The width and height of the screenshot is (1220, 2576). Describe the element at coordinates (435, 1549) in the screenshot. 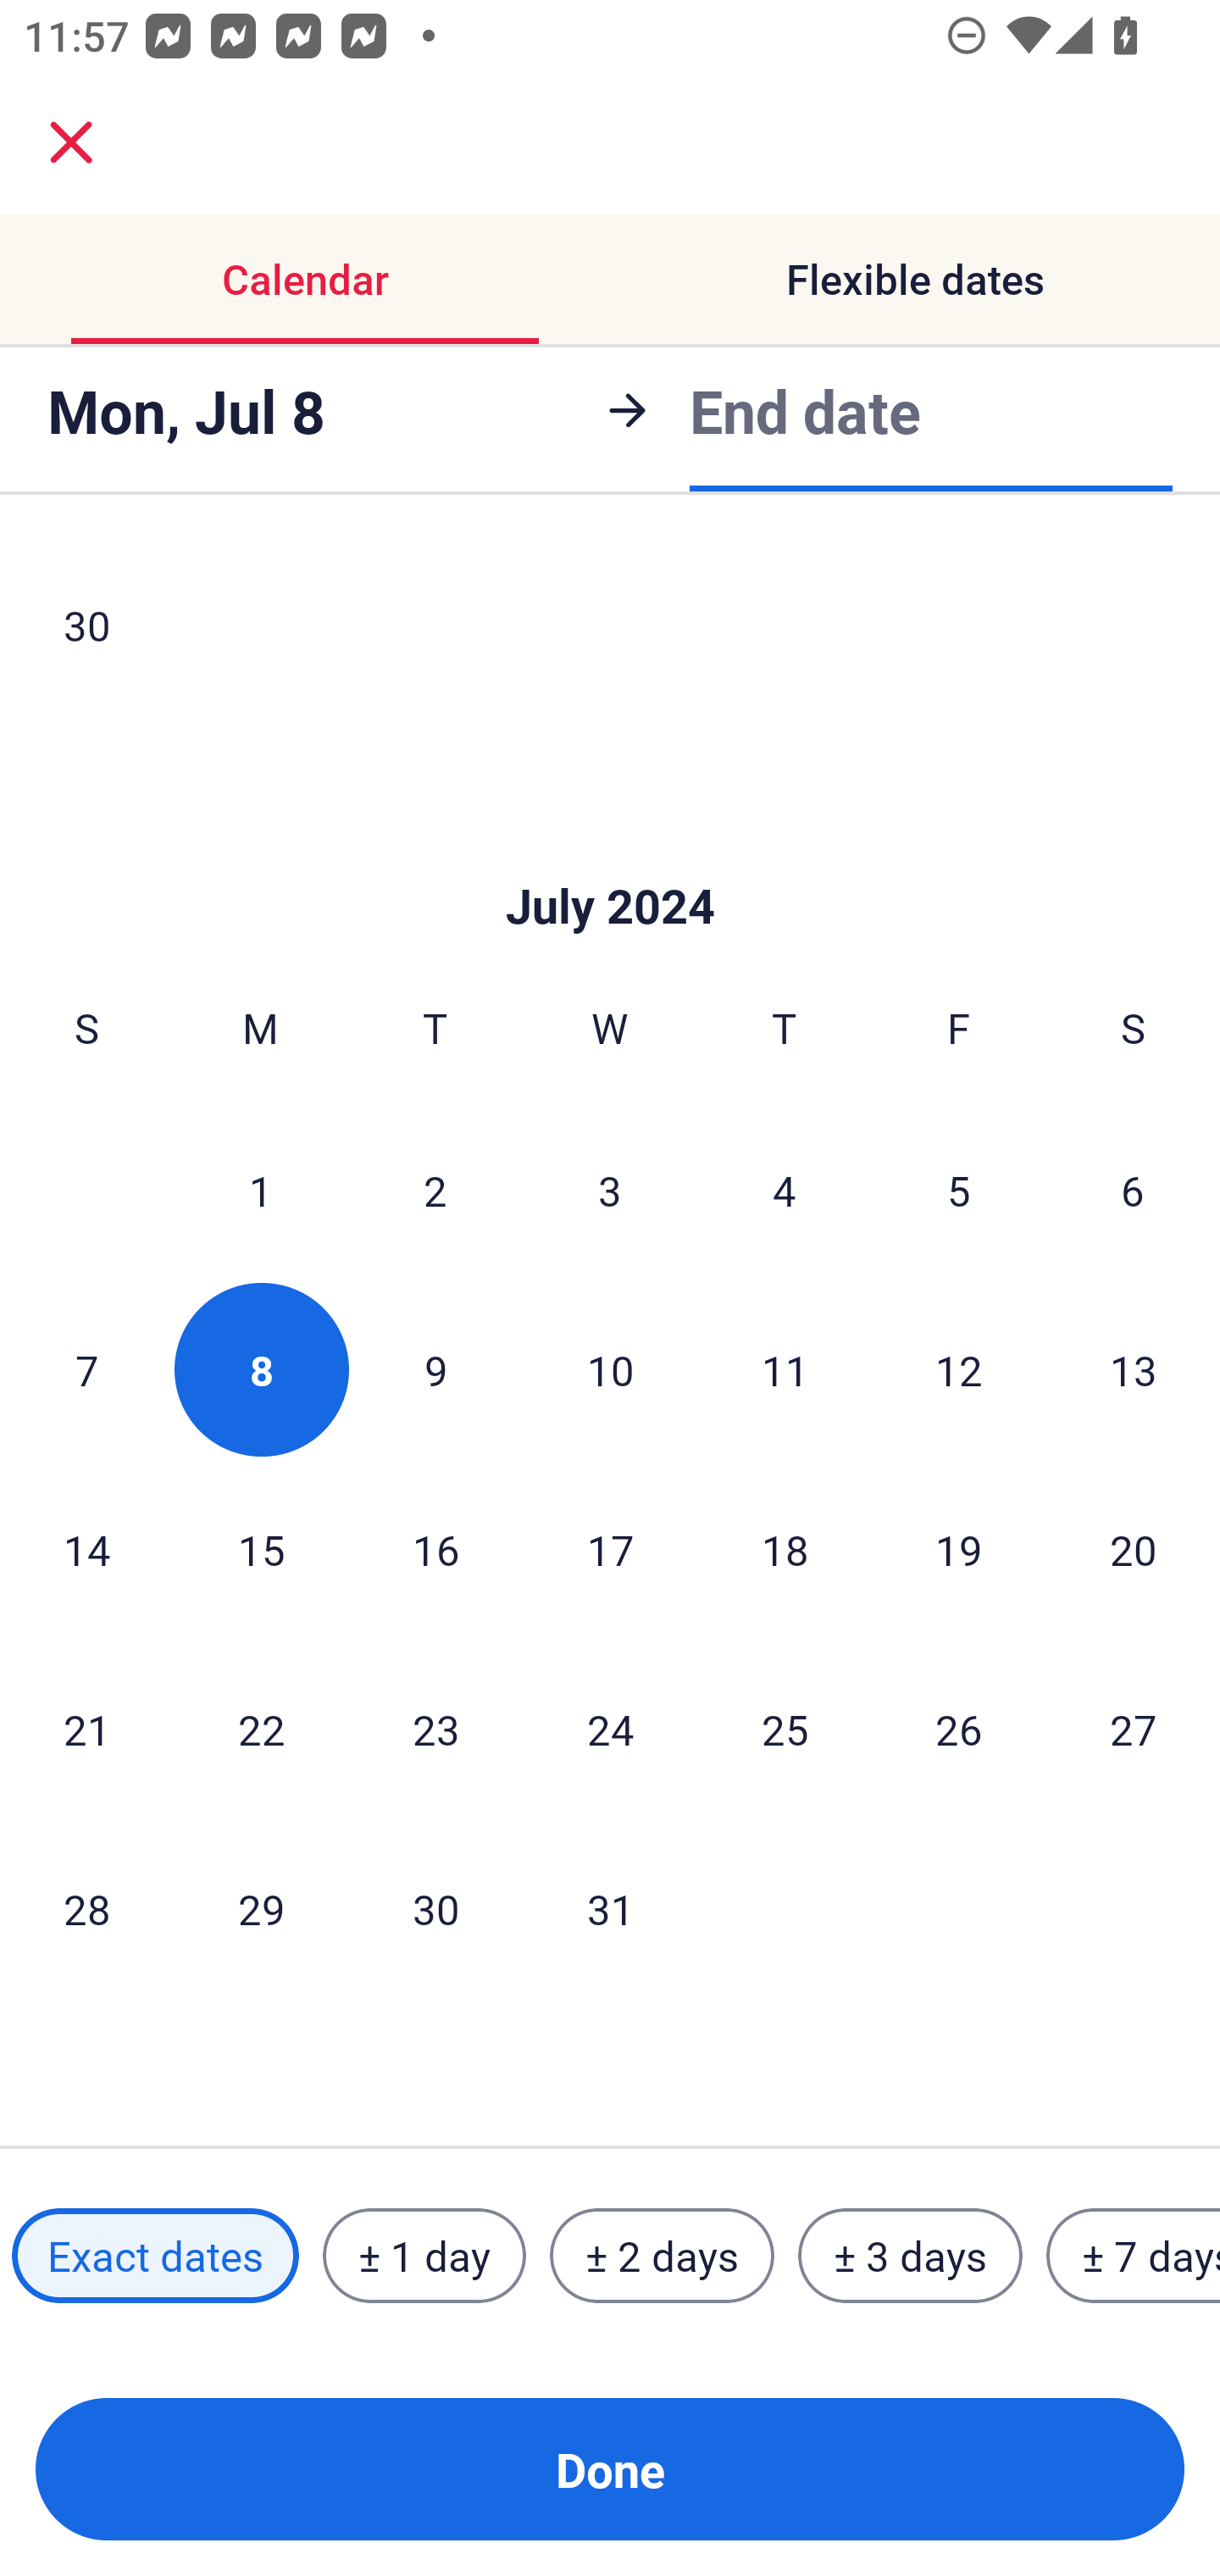

I see `16 Tuesday, July 16, 2024` at that location.